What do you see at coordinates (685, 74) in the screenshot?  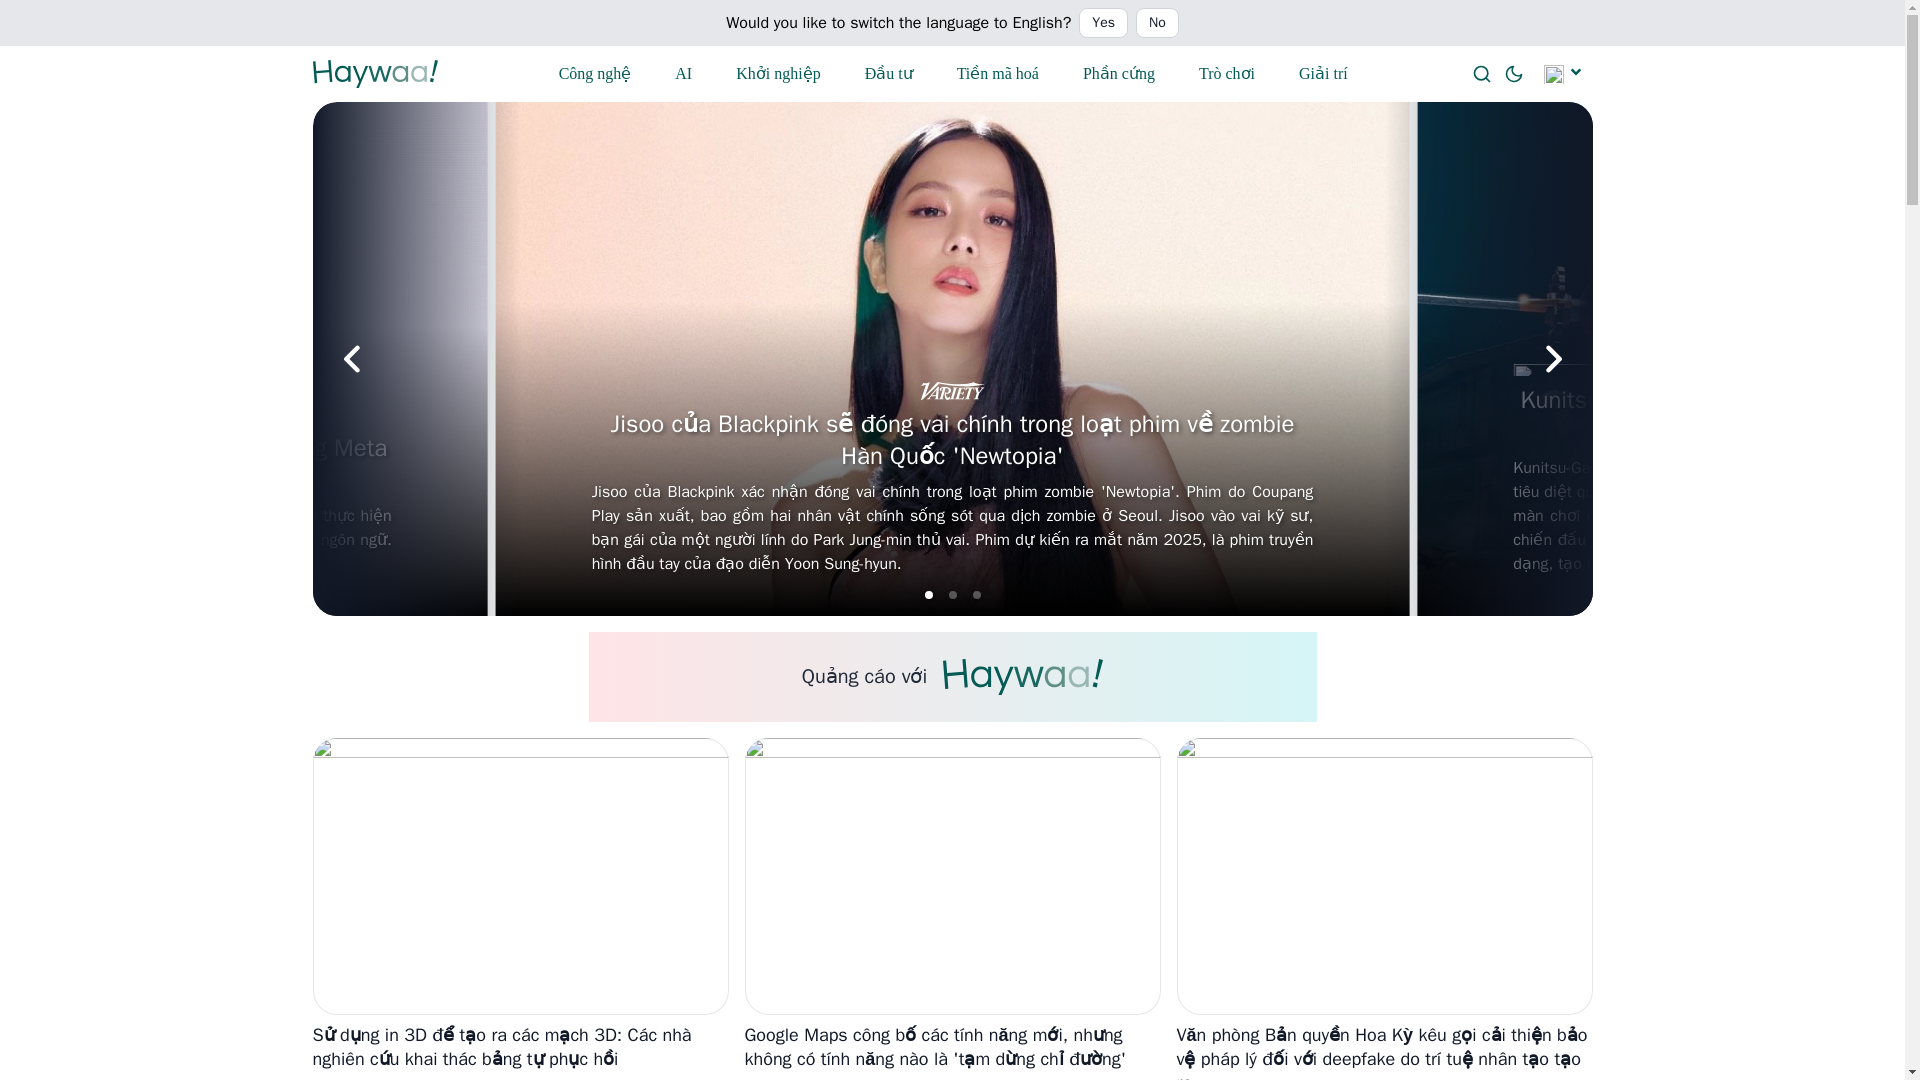 I see `AI` at bounding box center [685, 74].